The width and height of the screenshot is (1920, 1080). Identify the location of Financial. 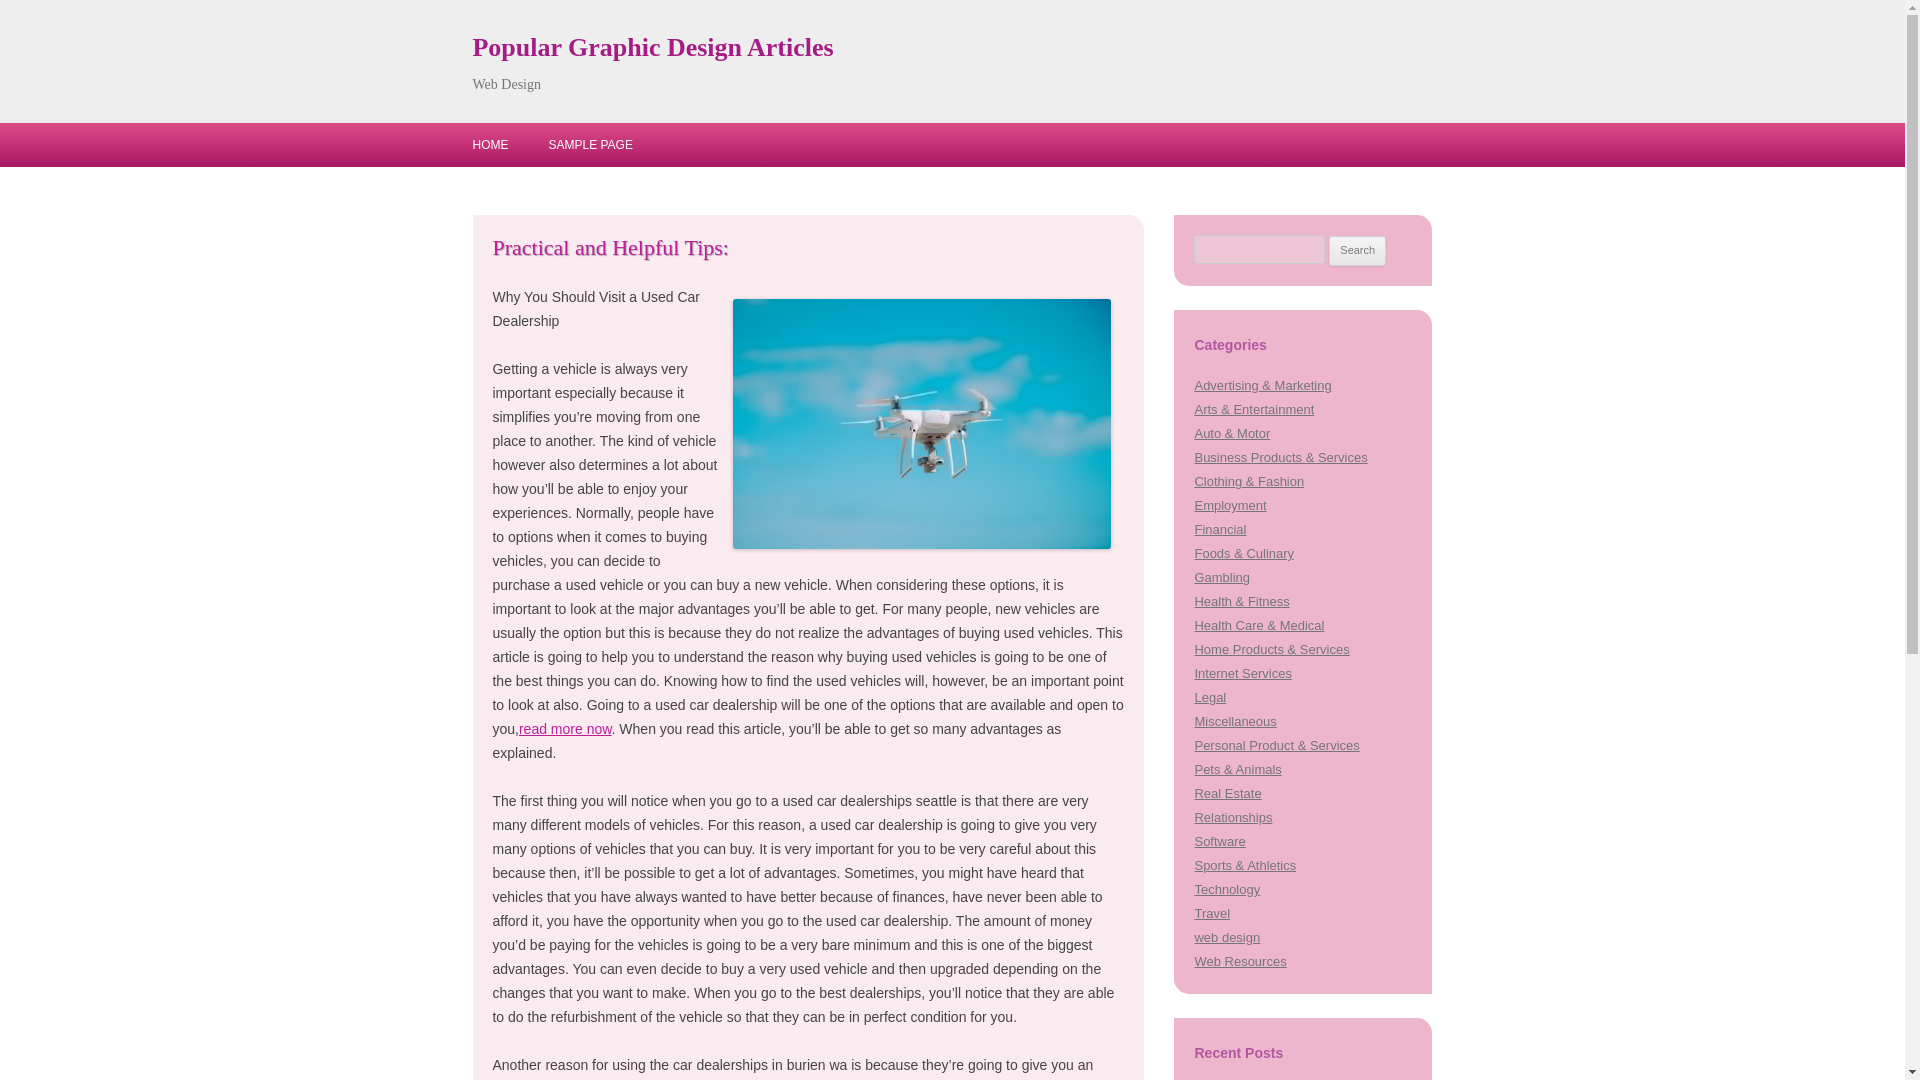
(1220, 528).